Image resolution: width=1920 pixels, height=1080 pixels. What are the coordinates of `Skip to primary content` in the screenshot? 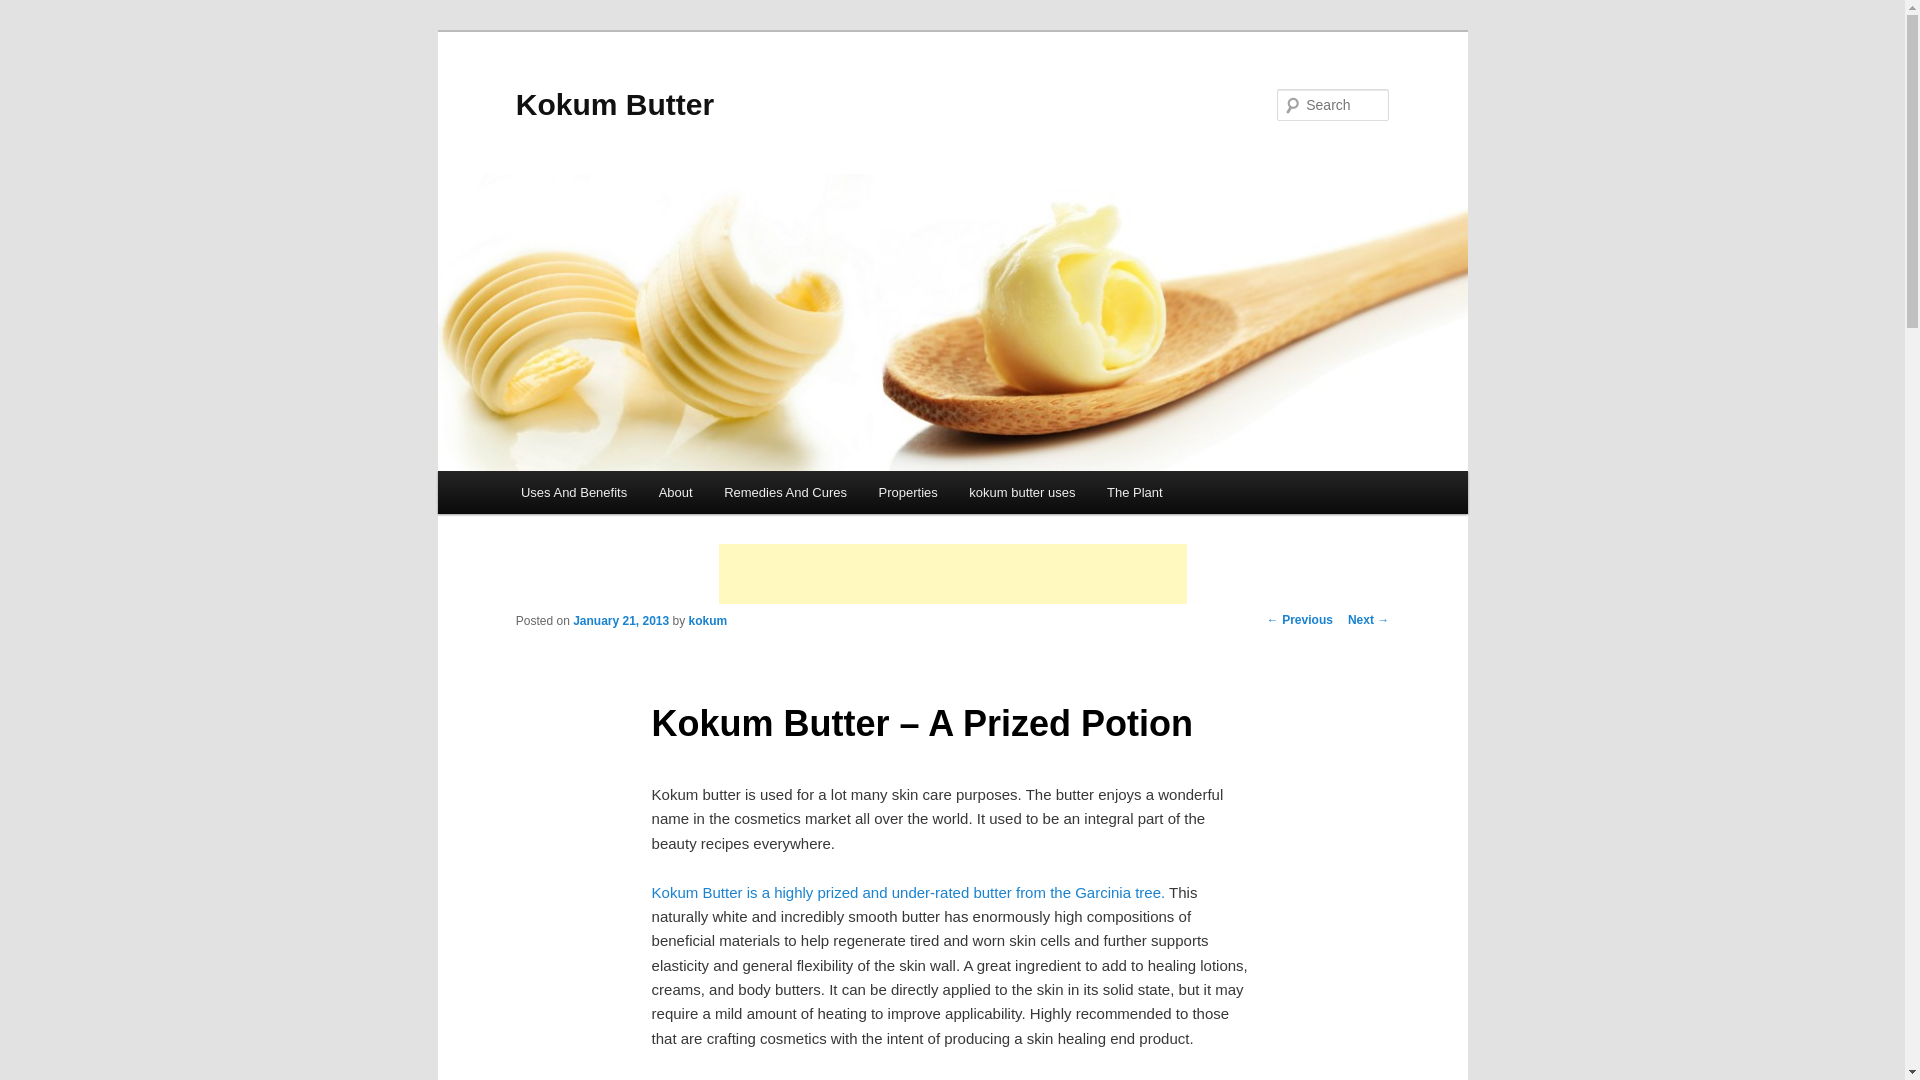 It's located at (611, 495).